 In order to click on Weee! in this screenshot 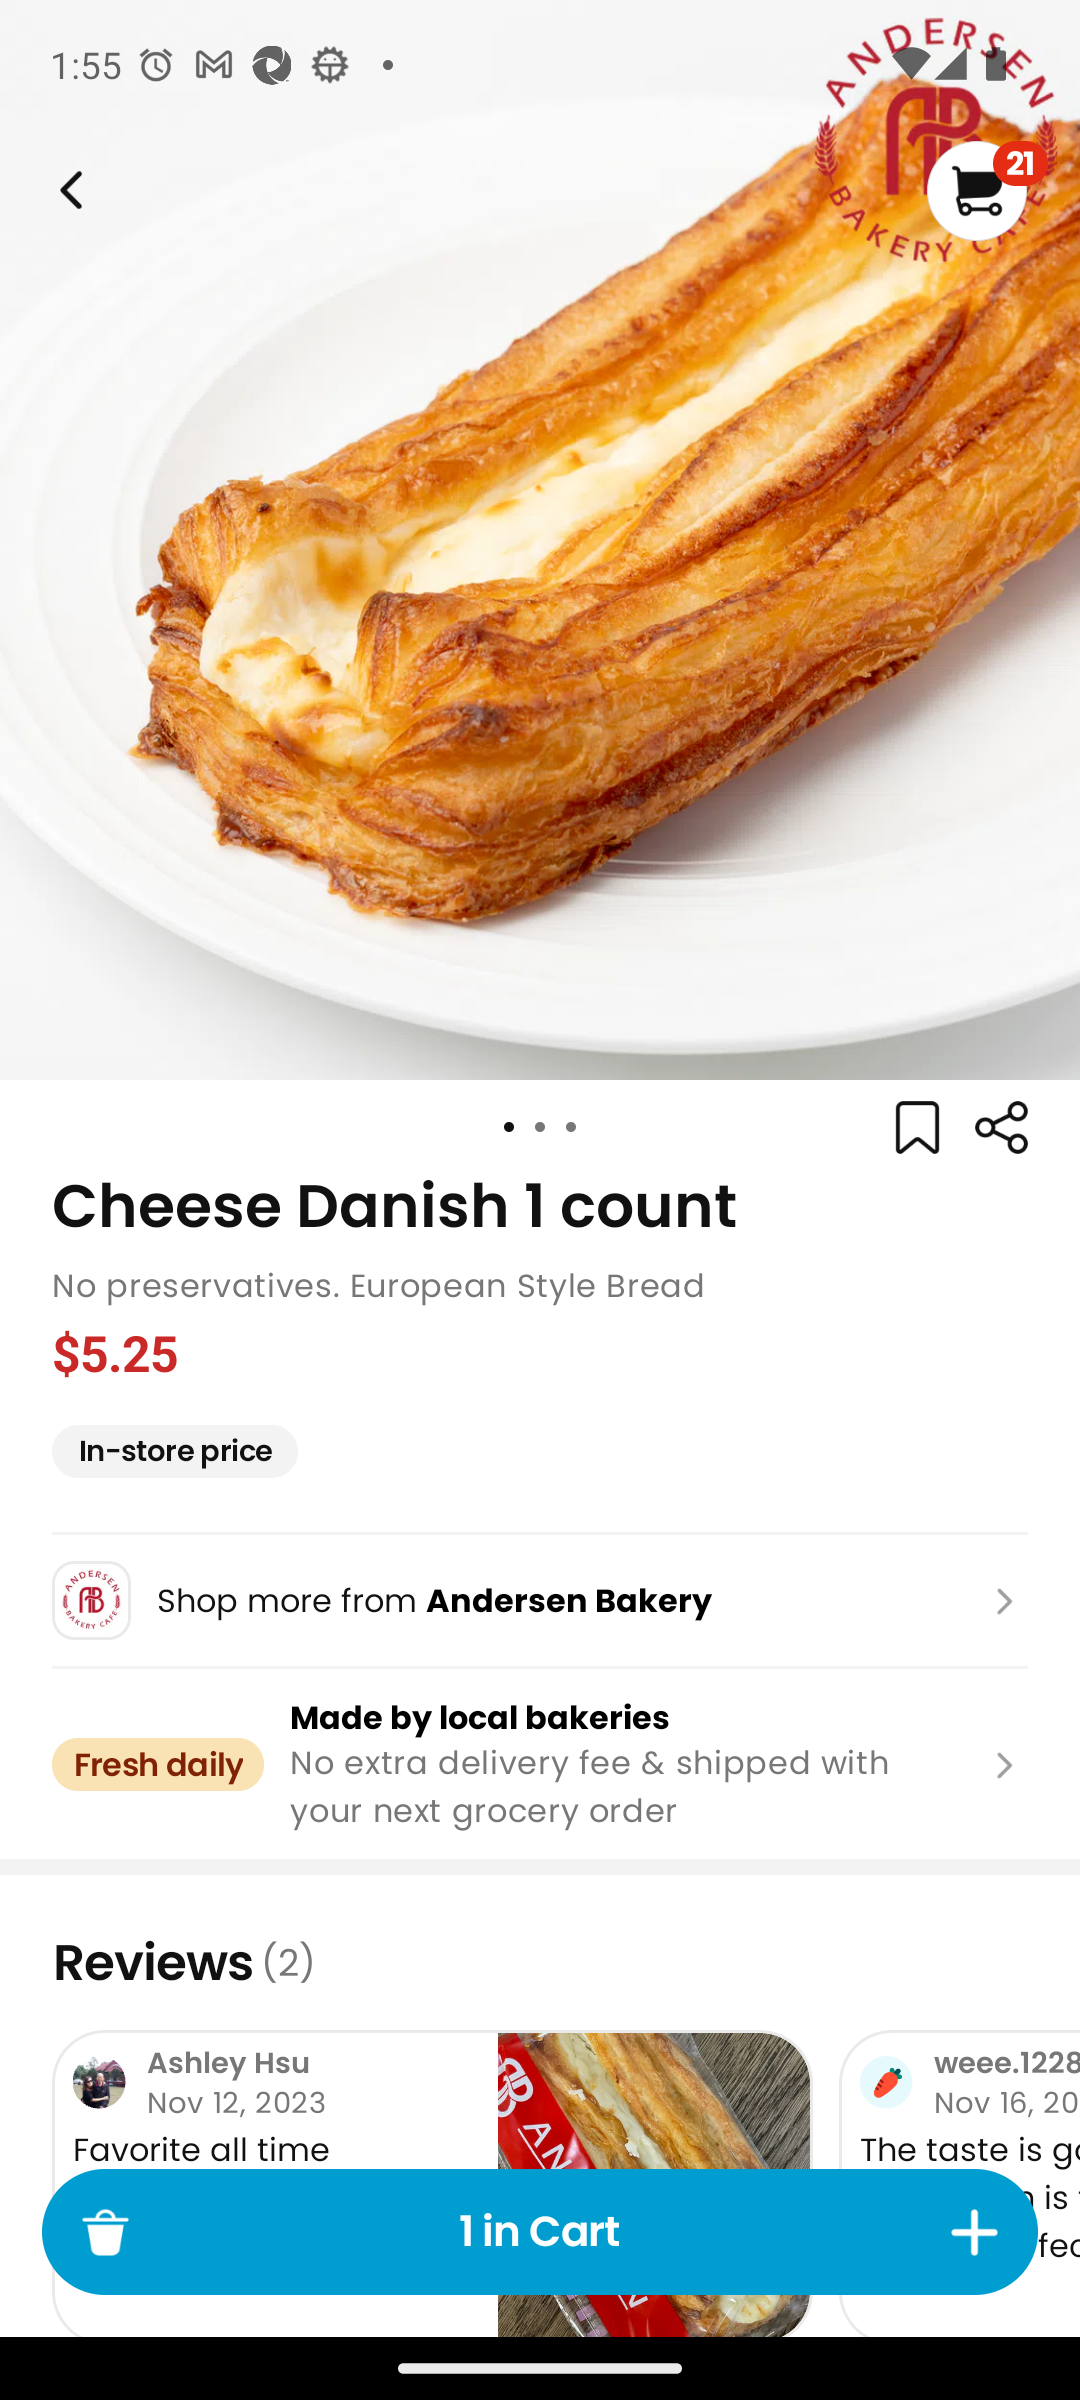, I will do `click(1000, 1128)`.